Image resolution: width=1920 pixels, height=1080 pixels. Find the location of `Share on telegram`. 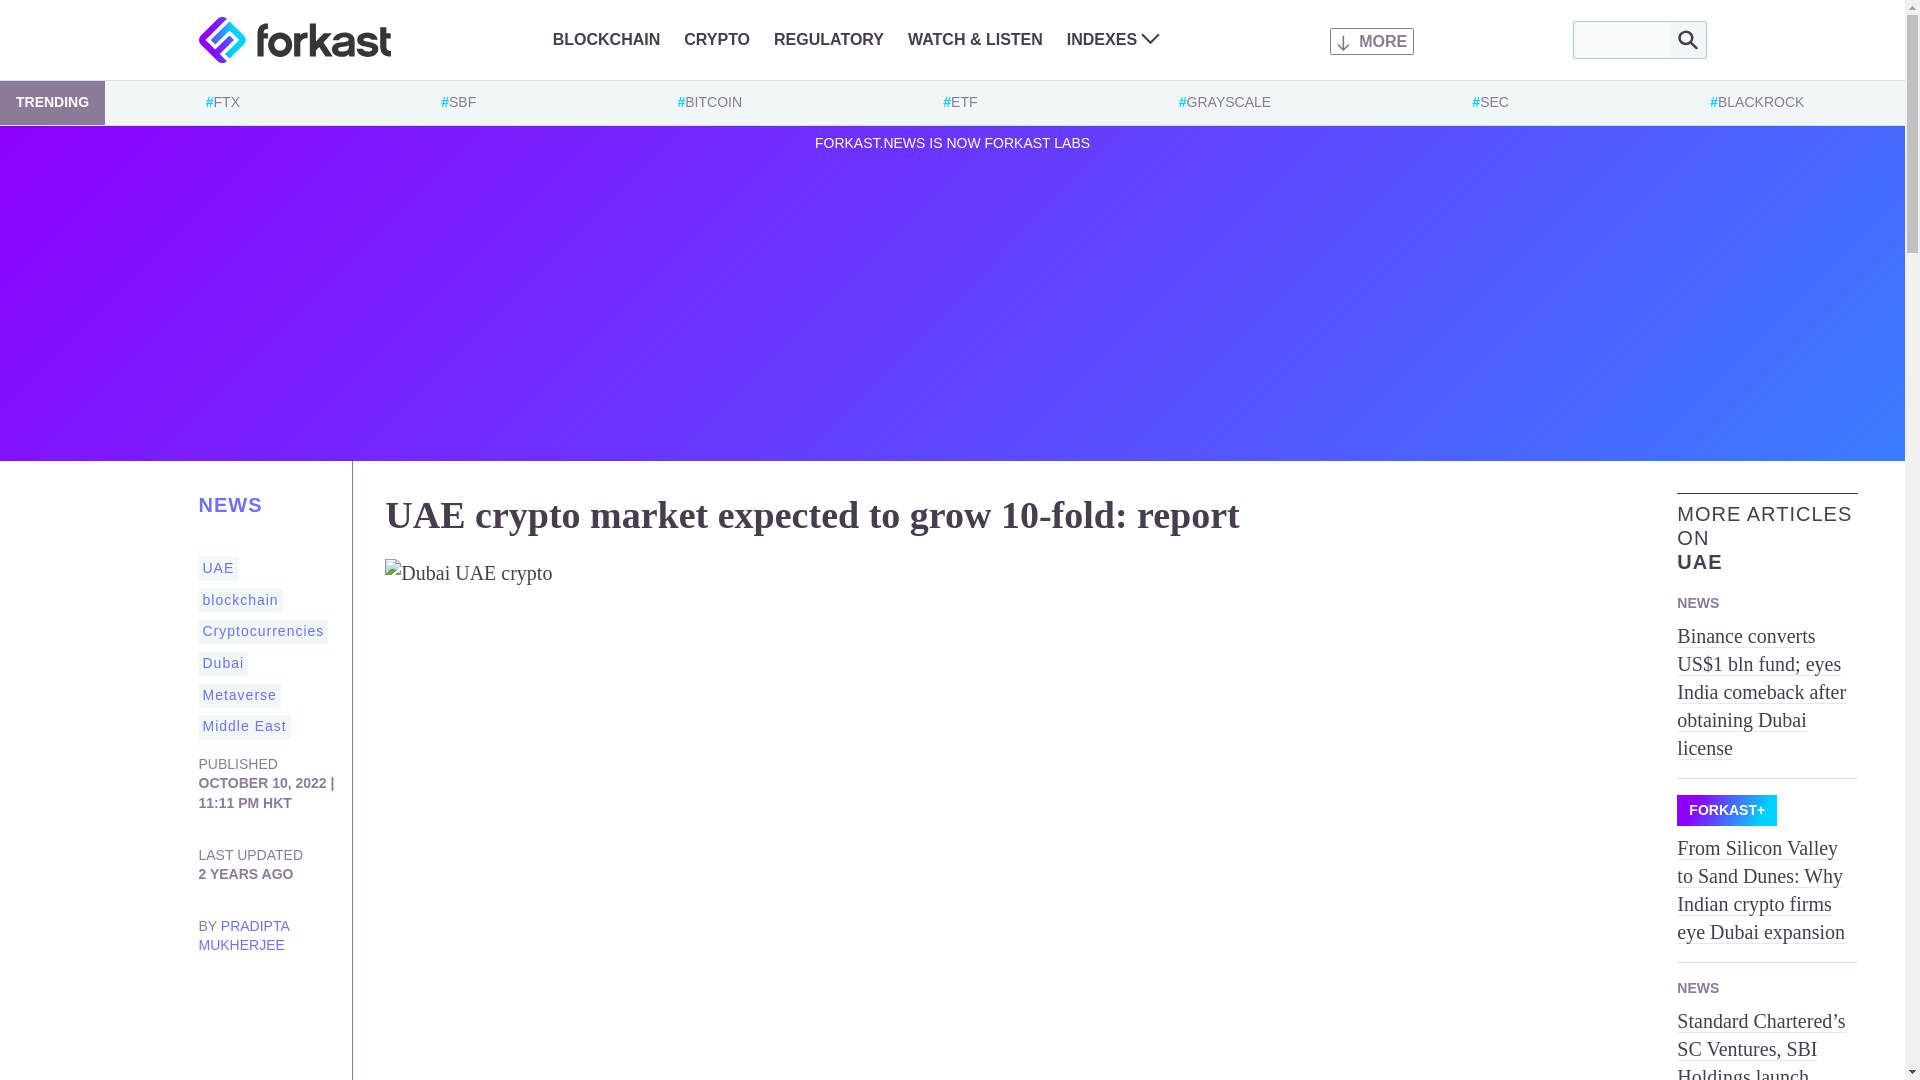

Share on telegram is located at coordinates (214, 1043).